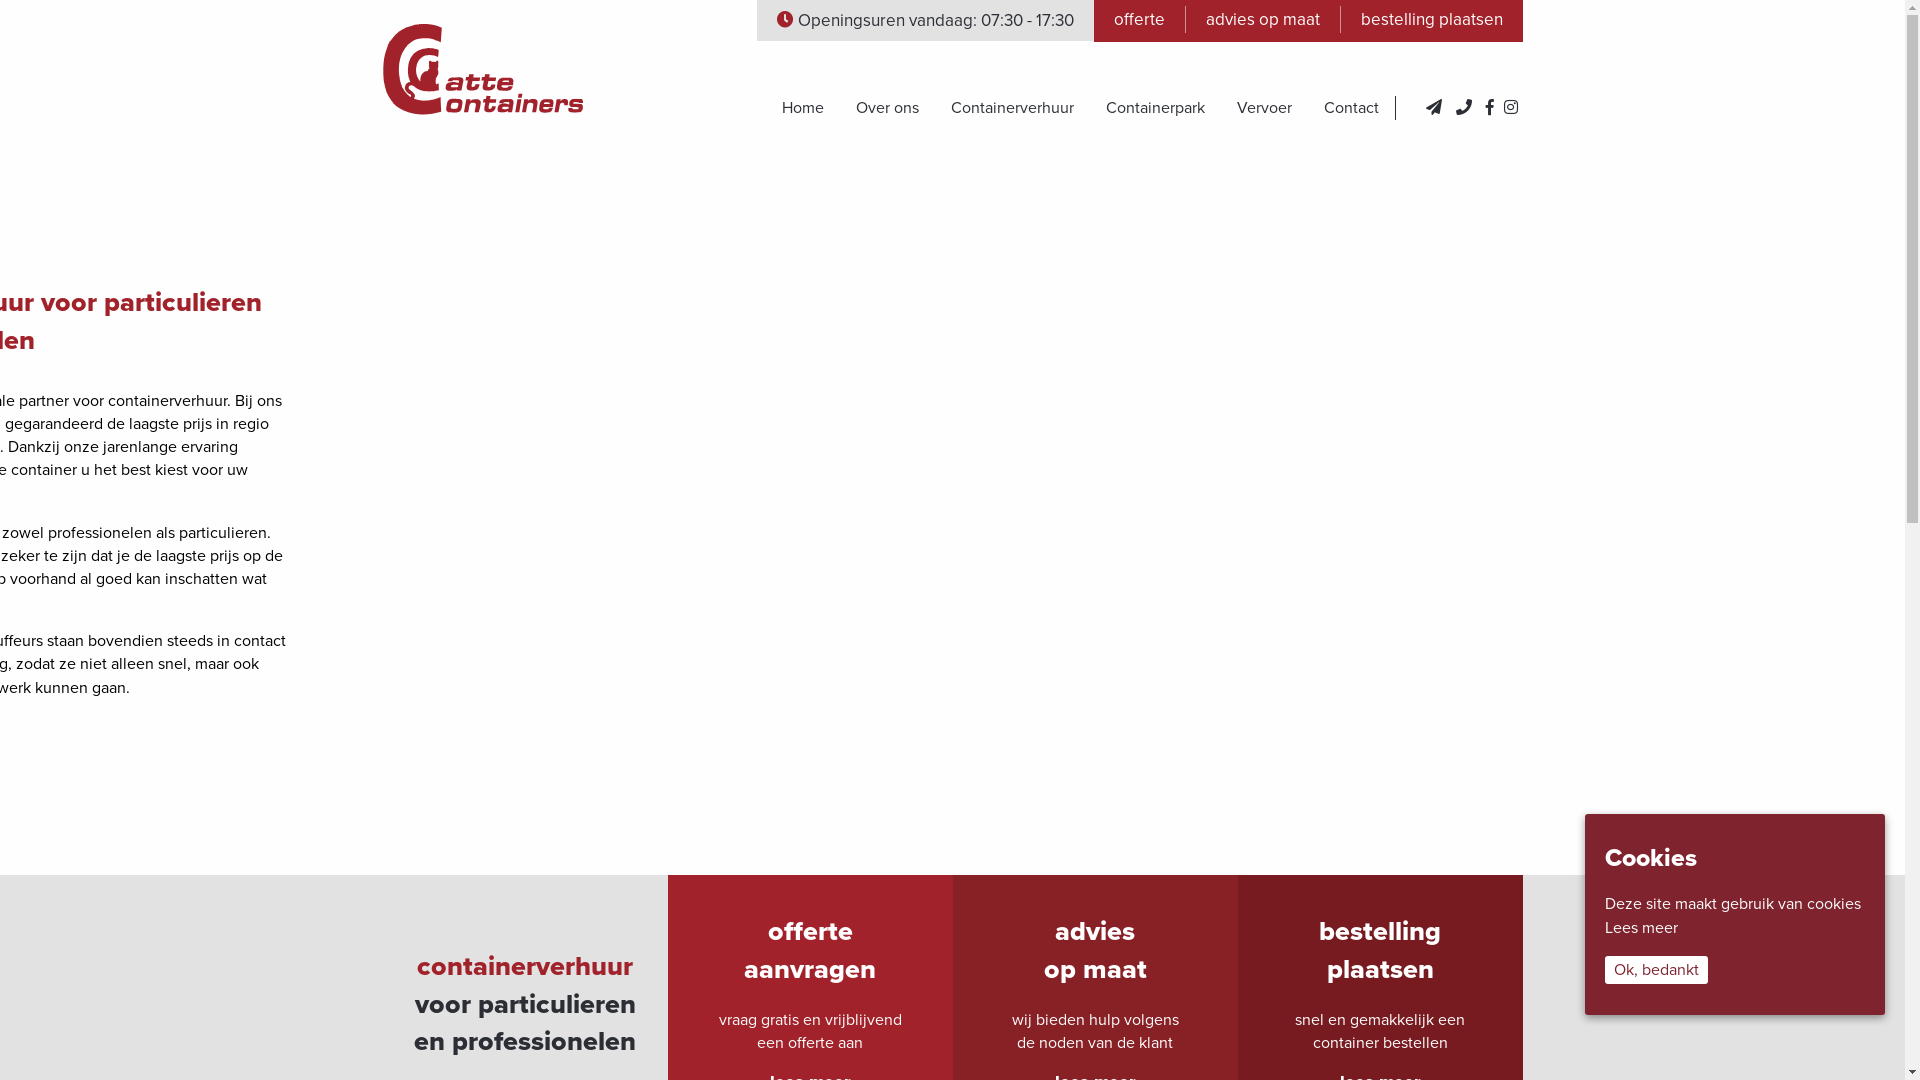  What do you see at coordinates (803, 108) in the screenshot?
I see `Home` at bounding box center [803, 108].